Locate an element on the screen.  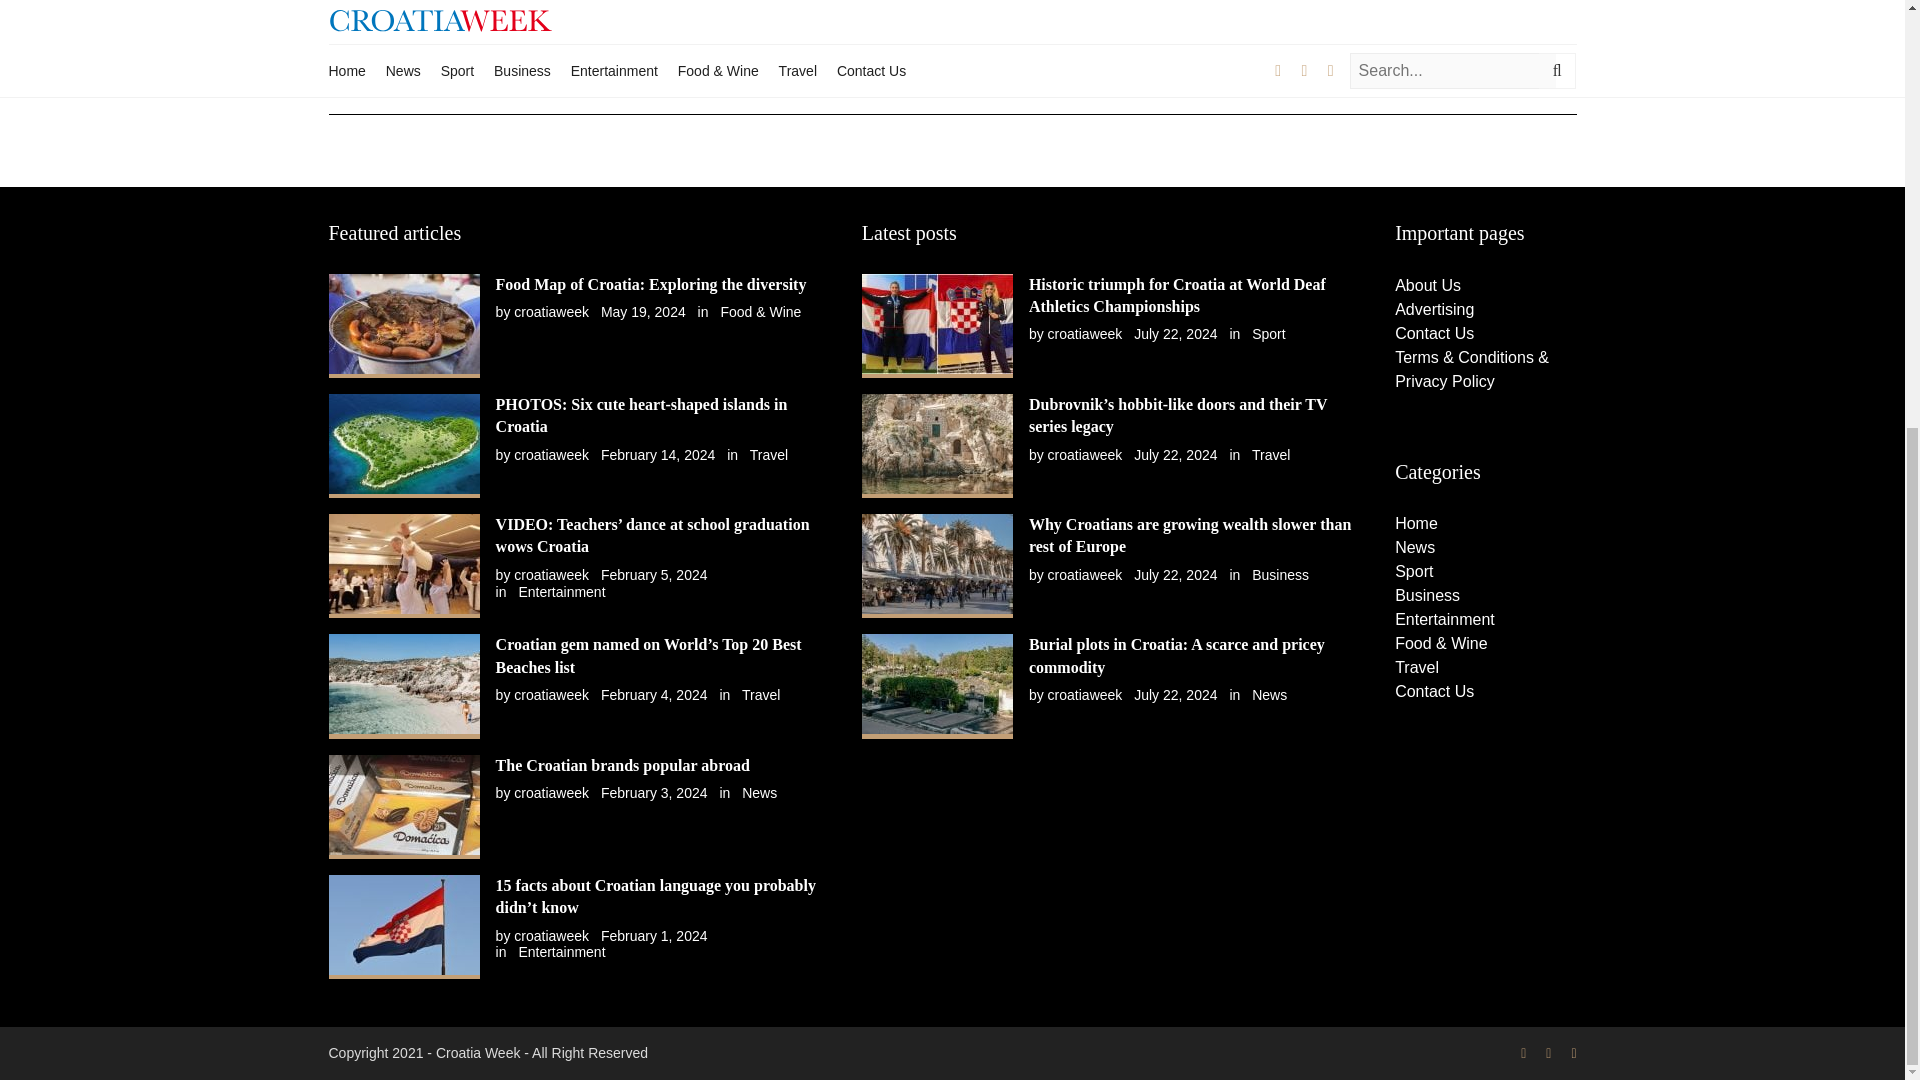
Dubrovnik City Walls Welcome 1,000,000th Visitor is located at coordinates (596, 10).